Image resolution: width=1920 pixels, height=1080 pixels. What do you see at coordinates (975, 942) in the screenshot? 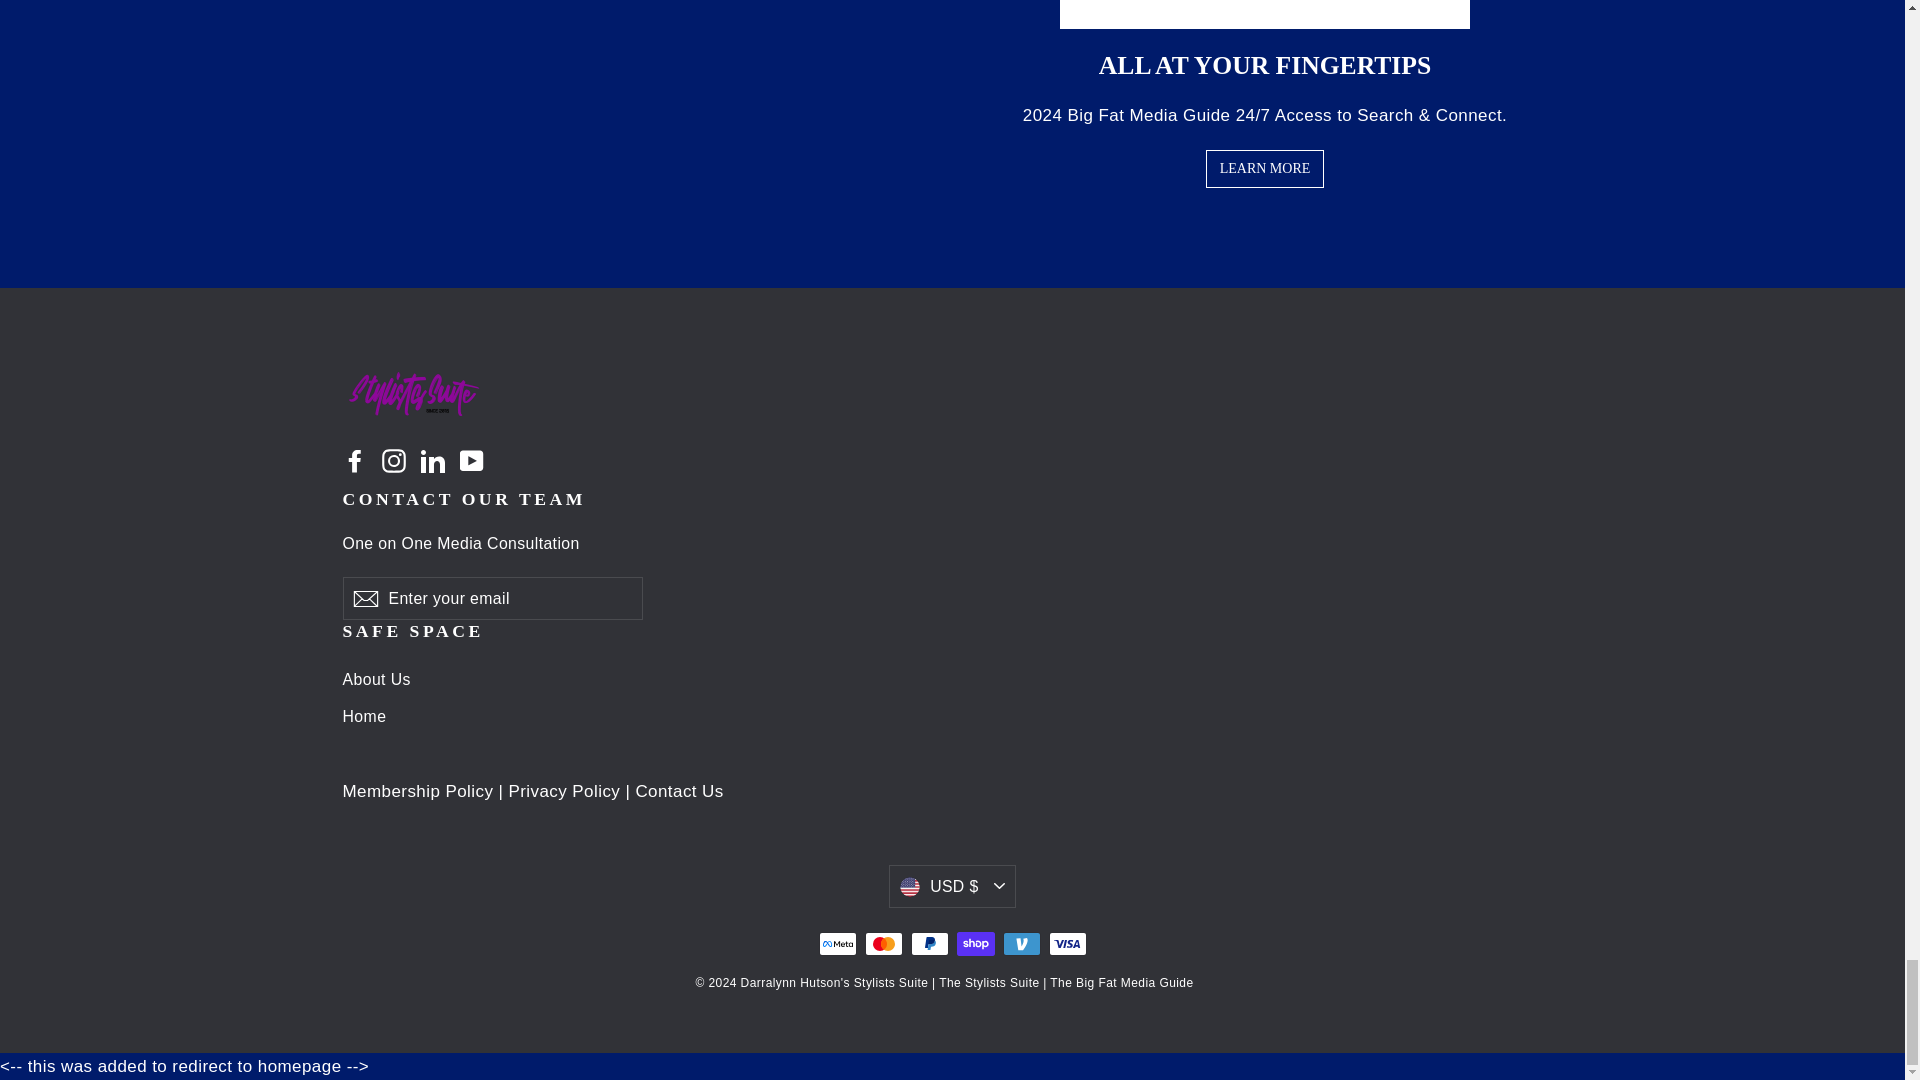
I see `Shop Pay` at bounding box center [975, 942].